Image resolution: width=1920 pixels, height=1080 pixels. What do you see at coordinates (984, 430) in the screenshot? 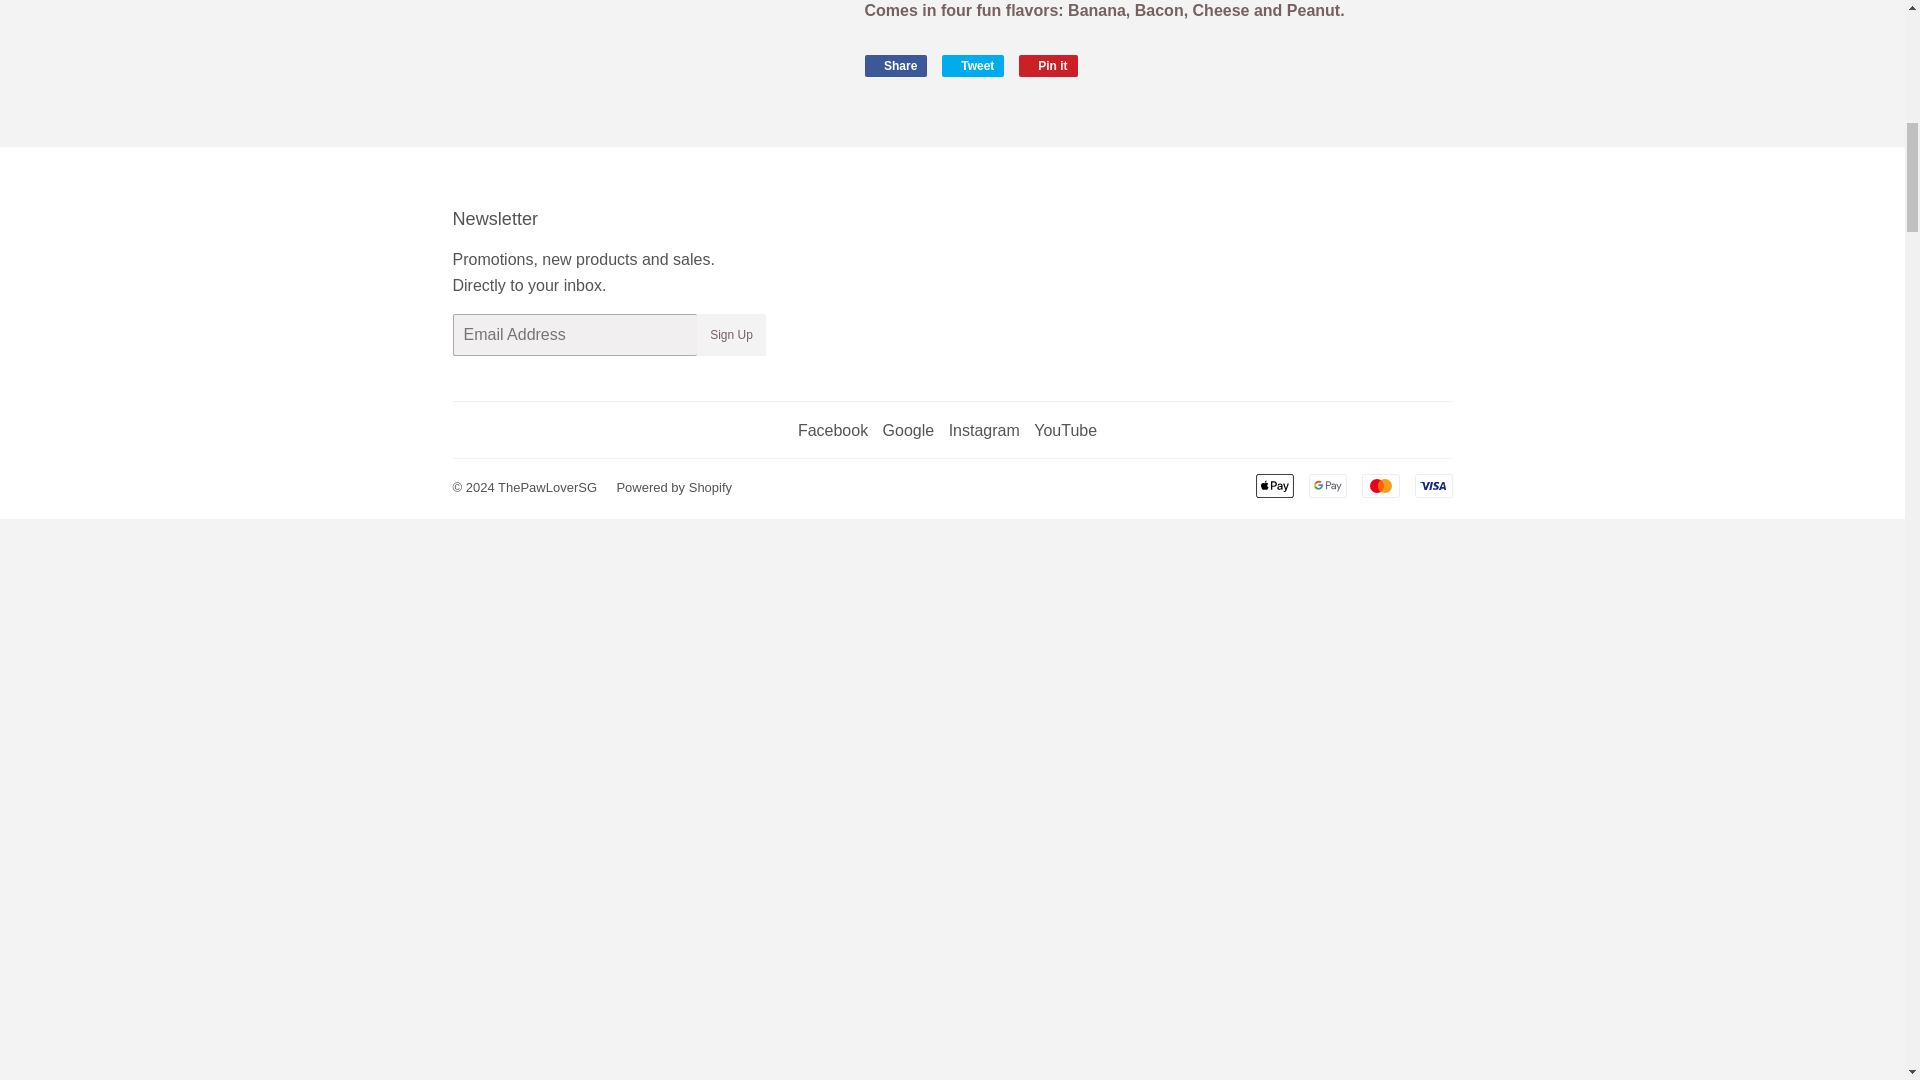
I see `ThePawLoverSG on Instagram` at bounding box center [984, 430].